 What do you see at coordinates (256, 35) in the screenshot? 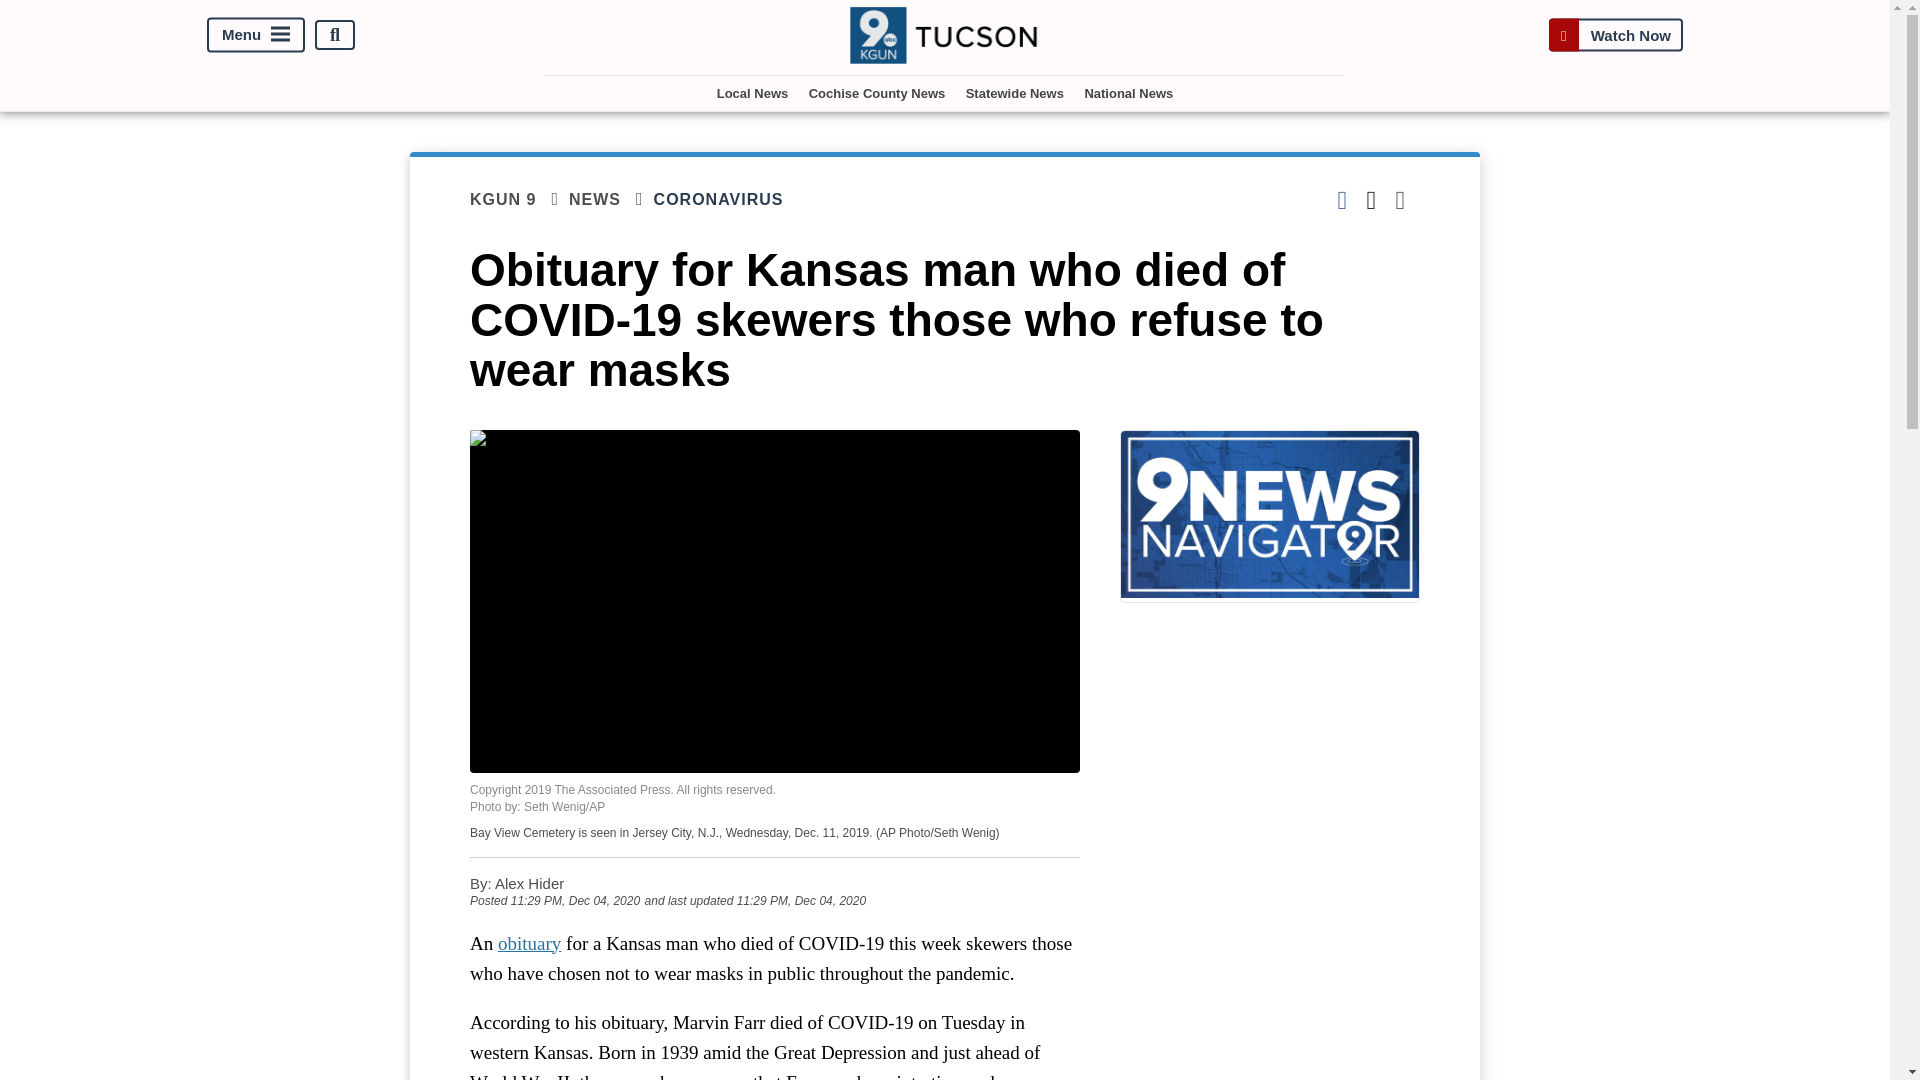
I see `Menu` at bounding box center [256, 35].